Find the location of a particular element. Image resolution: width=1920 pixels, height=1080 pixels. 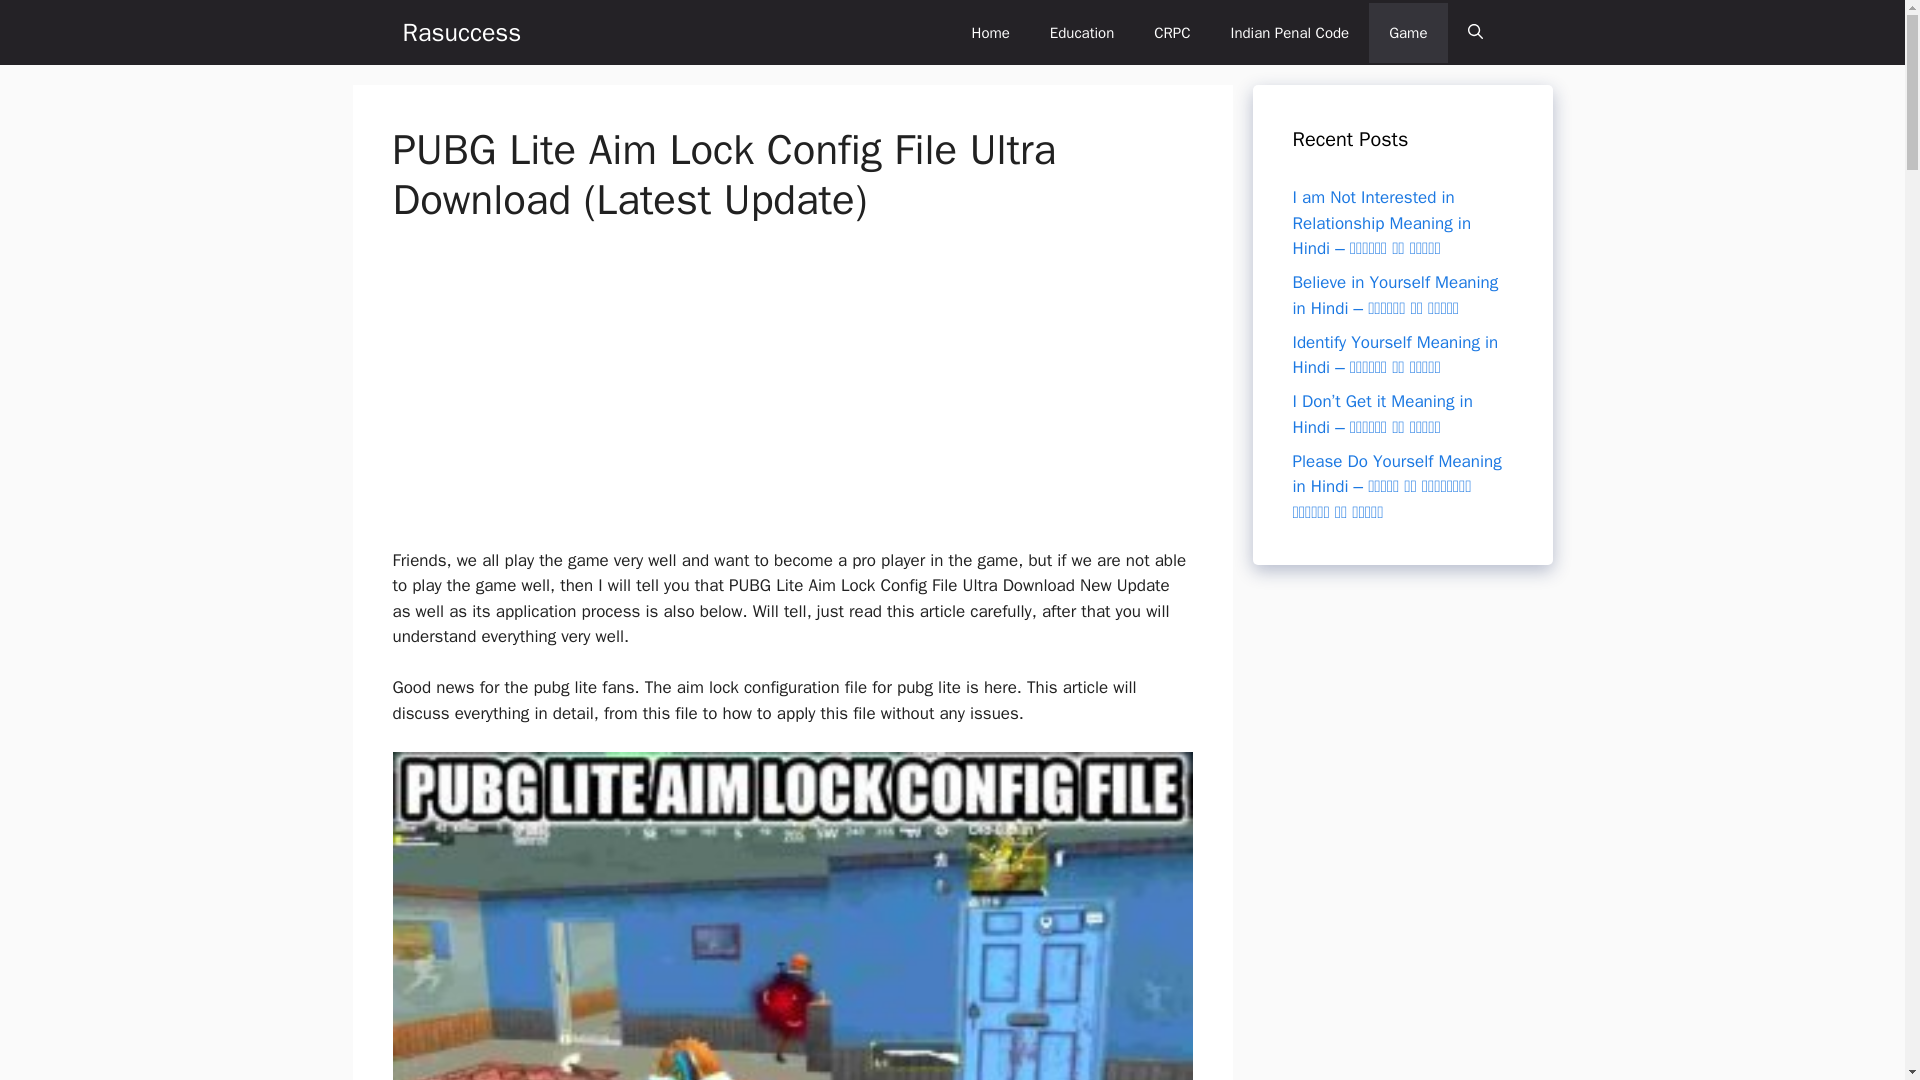

Education is located at coordinates (1082, 32).